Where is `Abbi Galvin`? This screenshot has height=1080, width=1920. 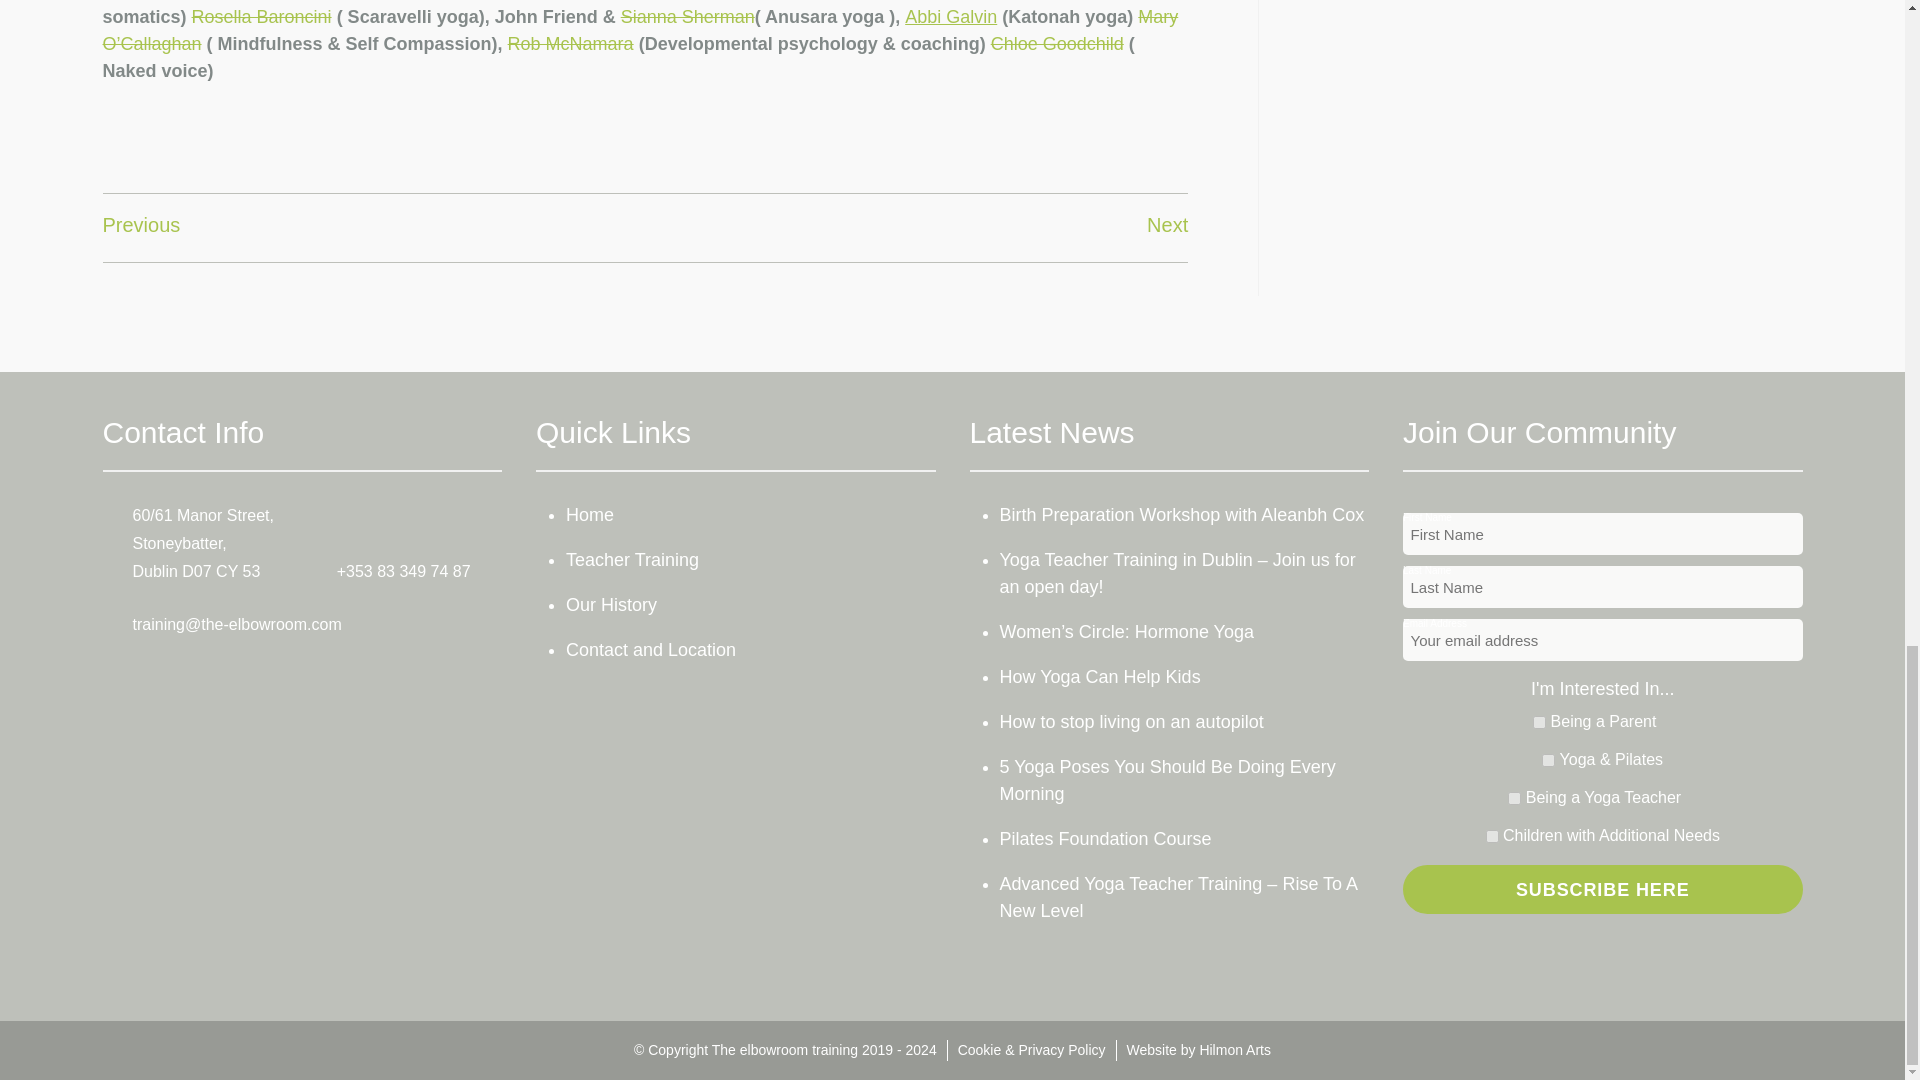 Abbi Galvin is located at coordinates (950, 16).